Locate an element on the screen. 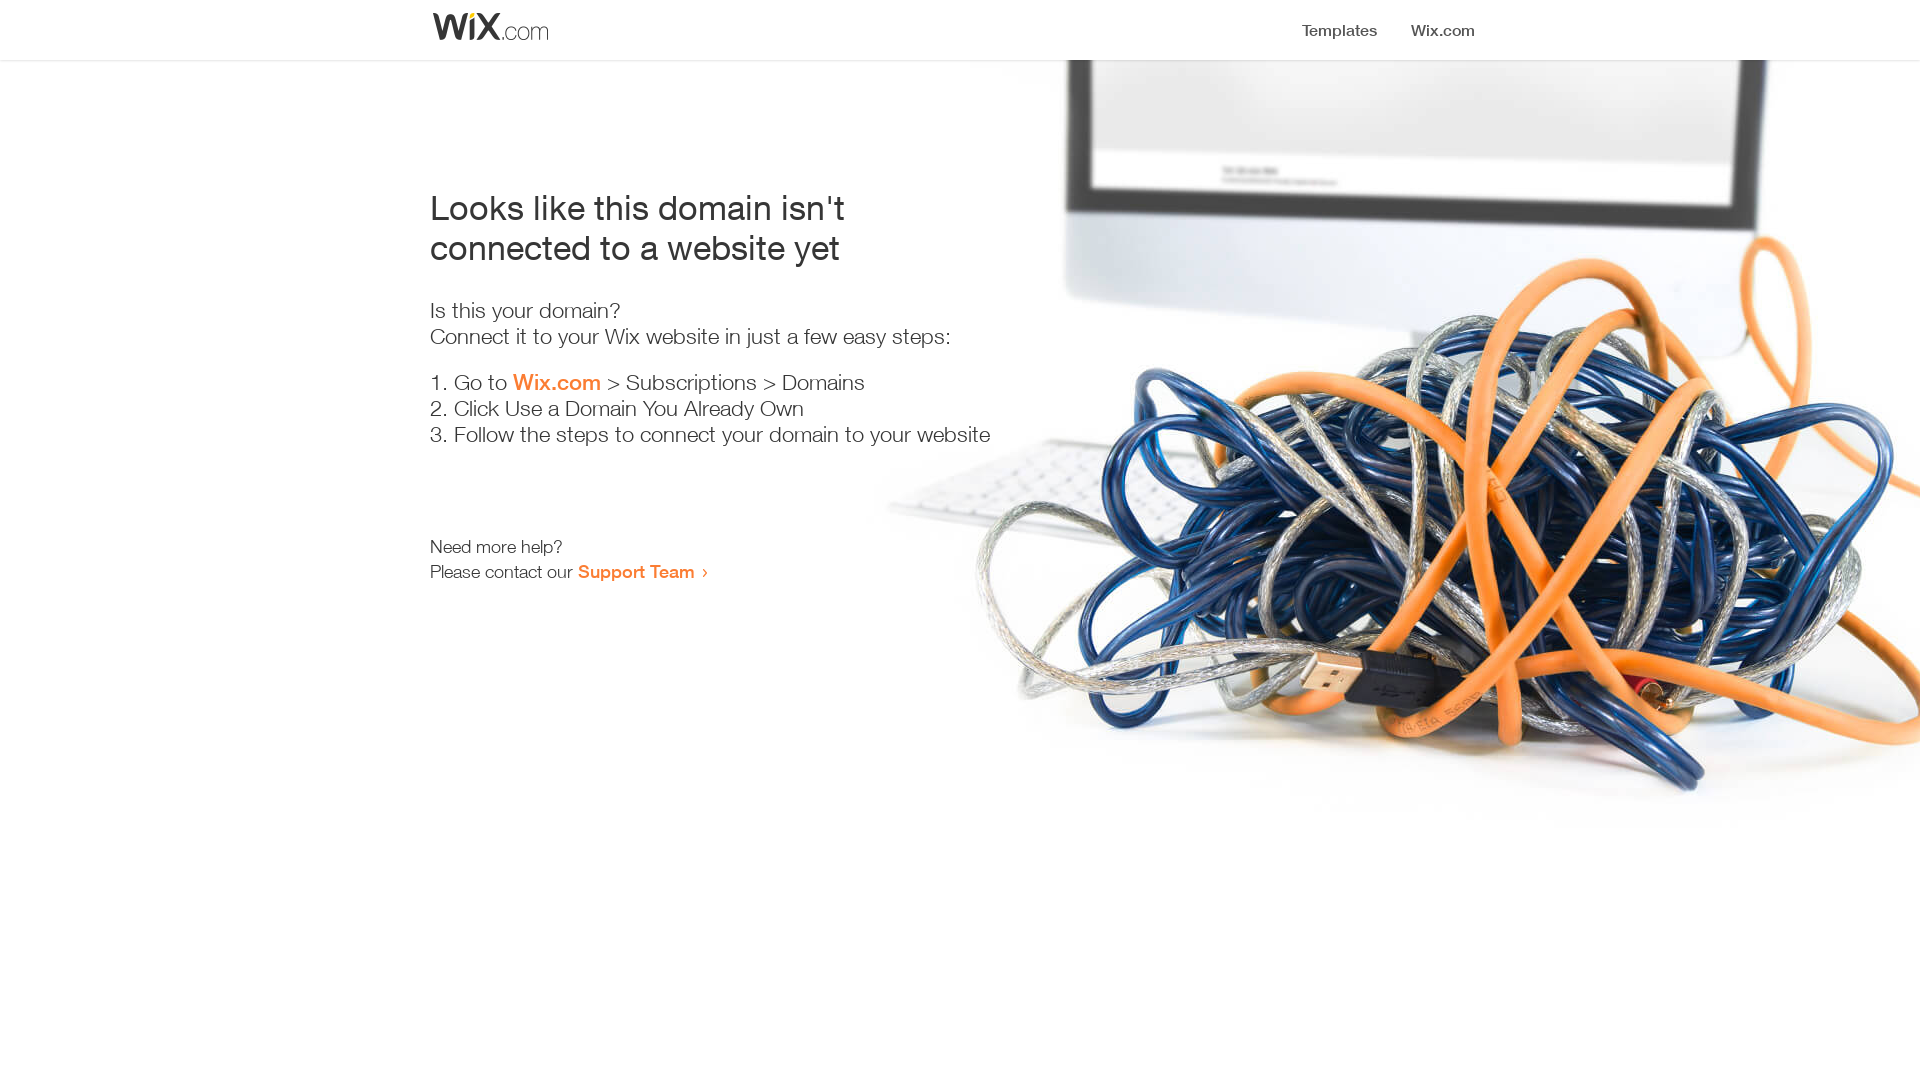 The width and height of the screenshot is (1920, 1080). Wix.com is located at coordinates (557, 382).